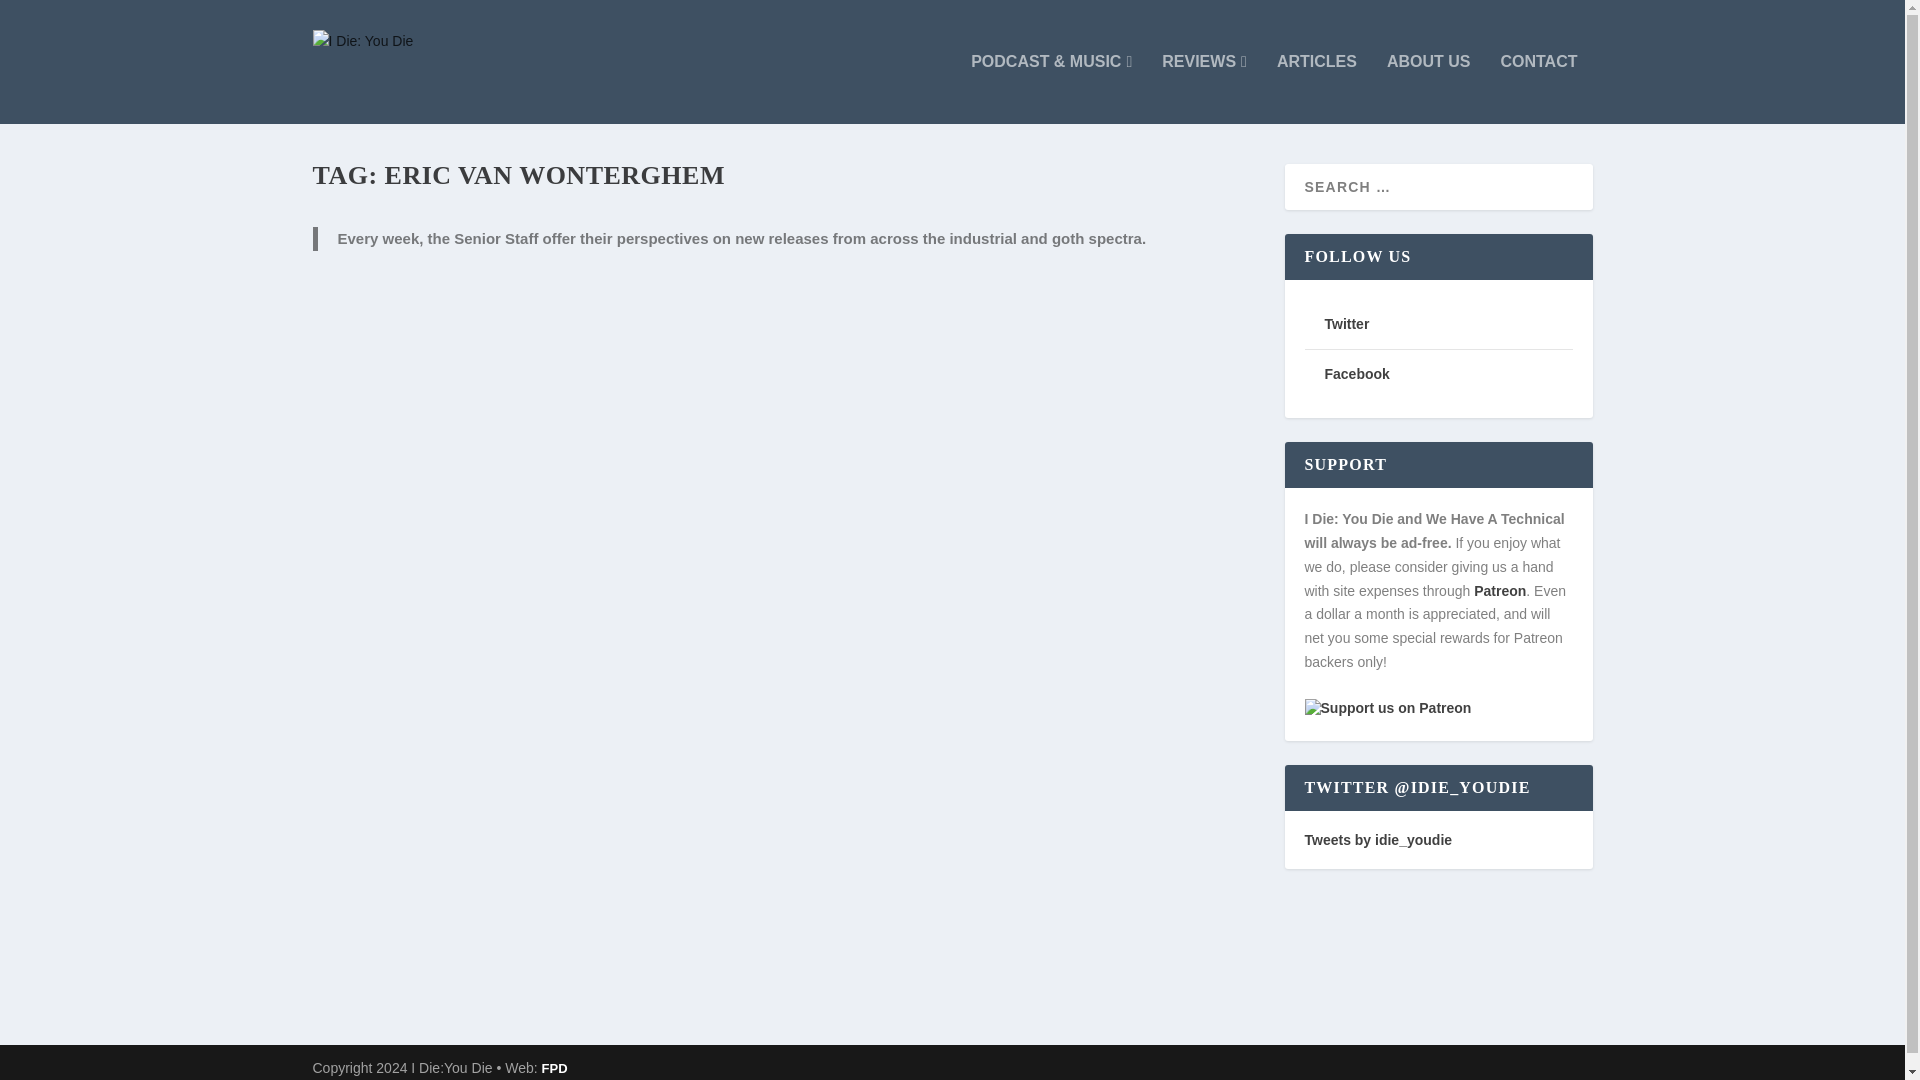 The height and width of the screenshot is (1080, 1920). Describe the element at coordinates (1316, 89) in the screenshot. I see `ARTICLES` at that location.